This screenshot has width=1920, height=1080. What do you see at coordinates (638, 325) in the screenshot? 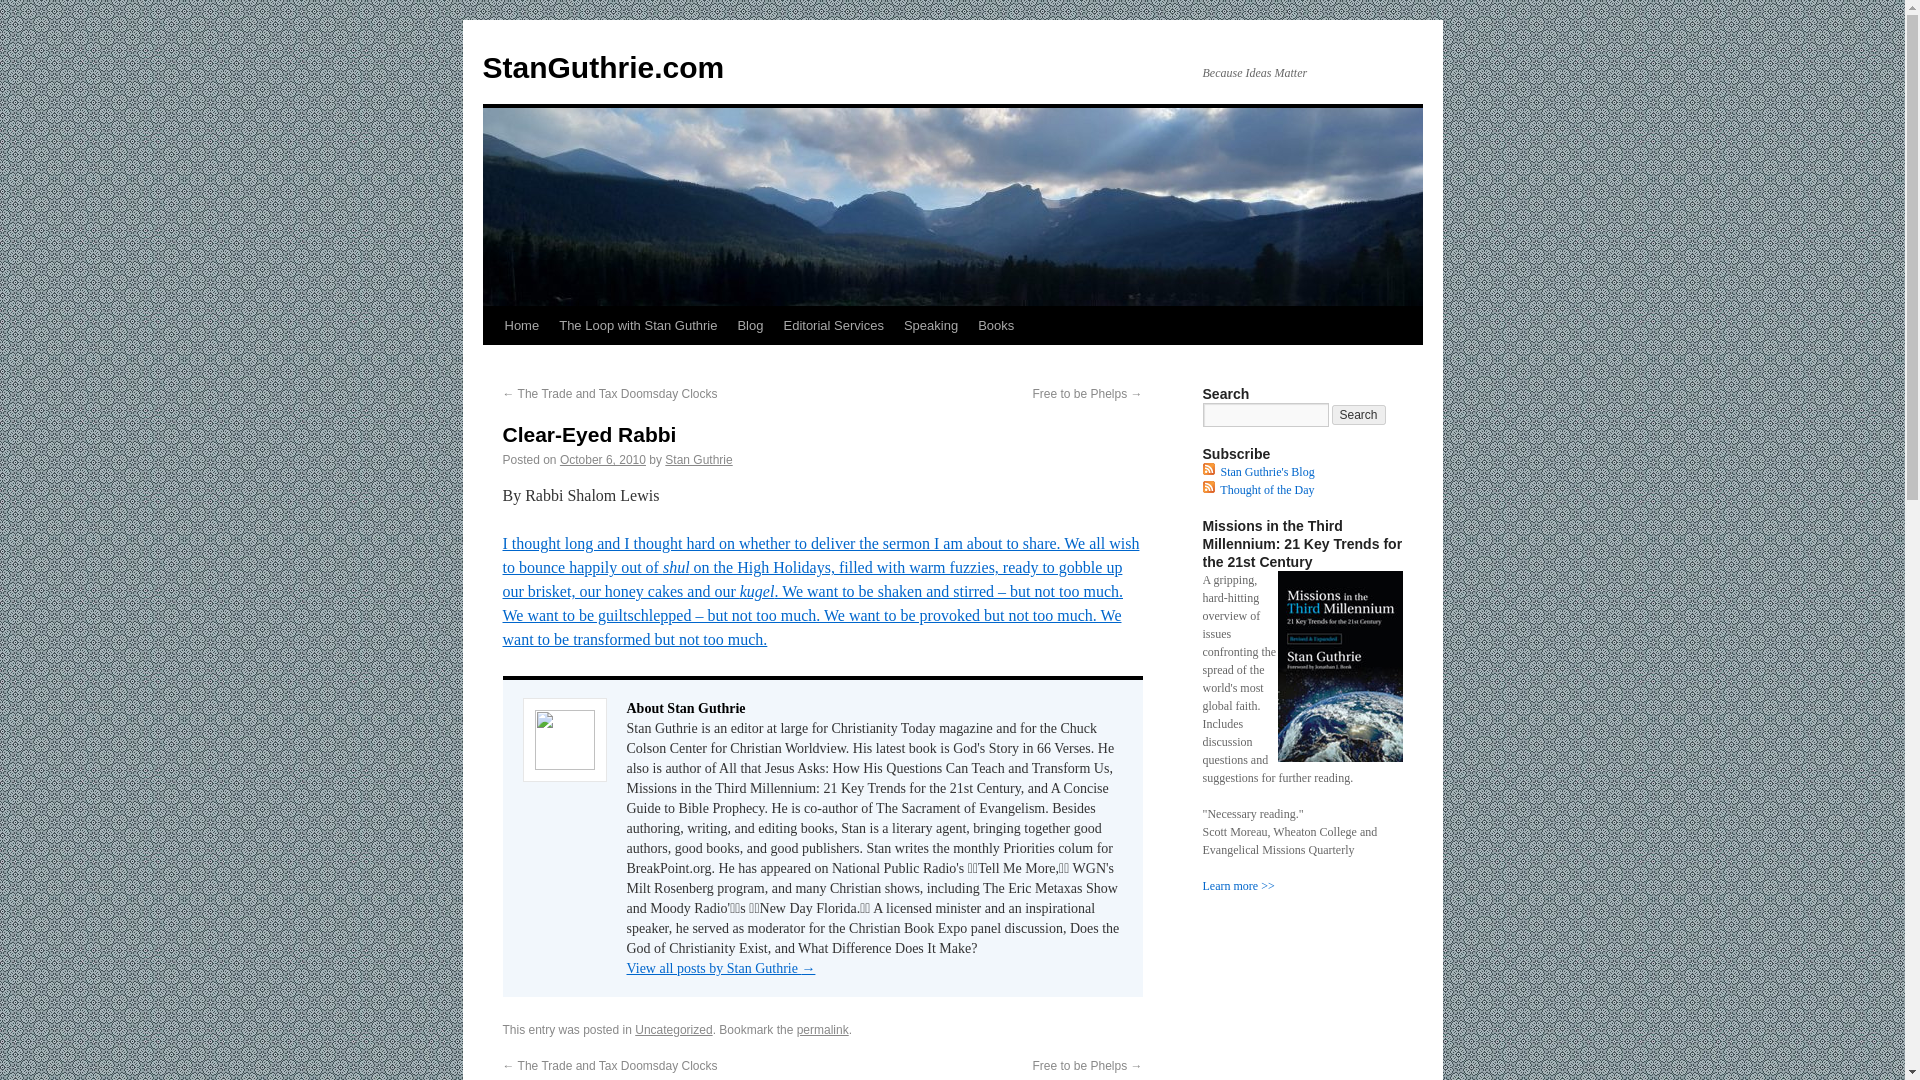
I see `The Loop with Stan Guthrie` at bounding box center [638, 325].